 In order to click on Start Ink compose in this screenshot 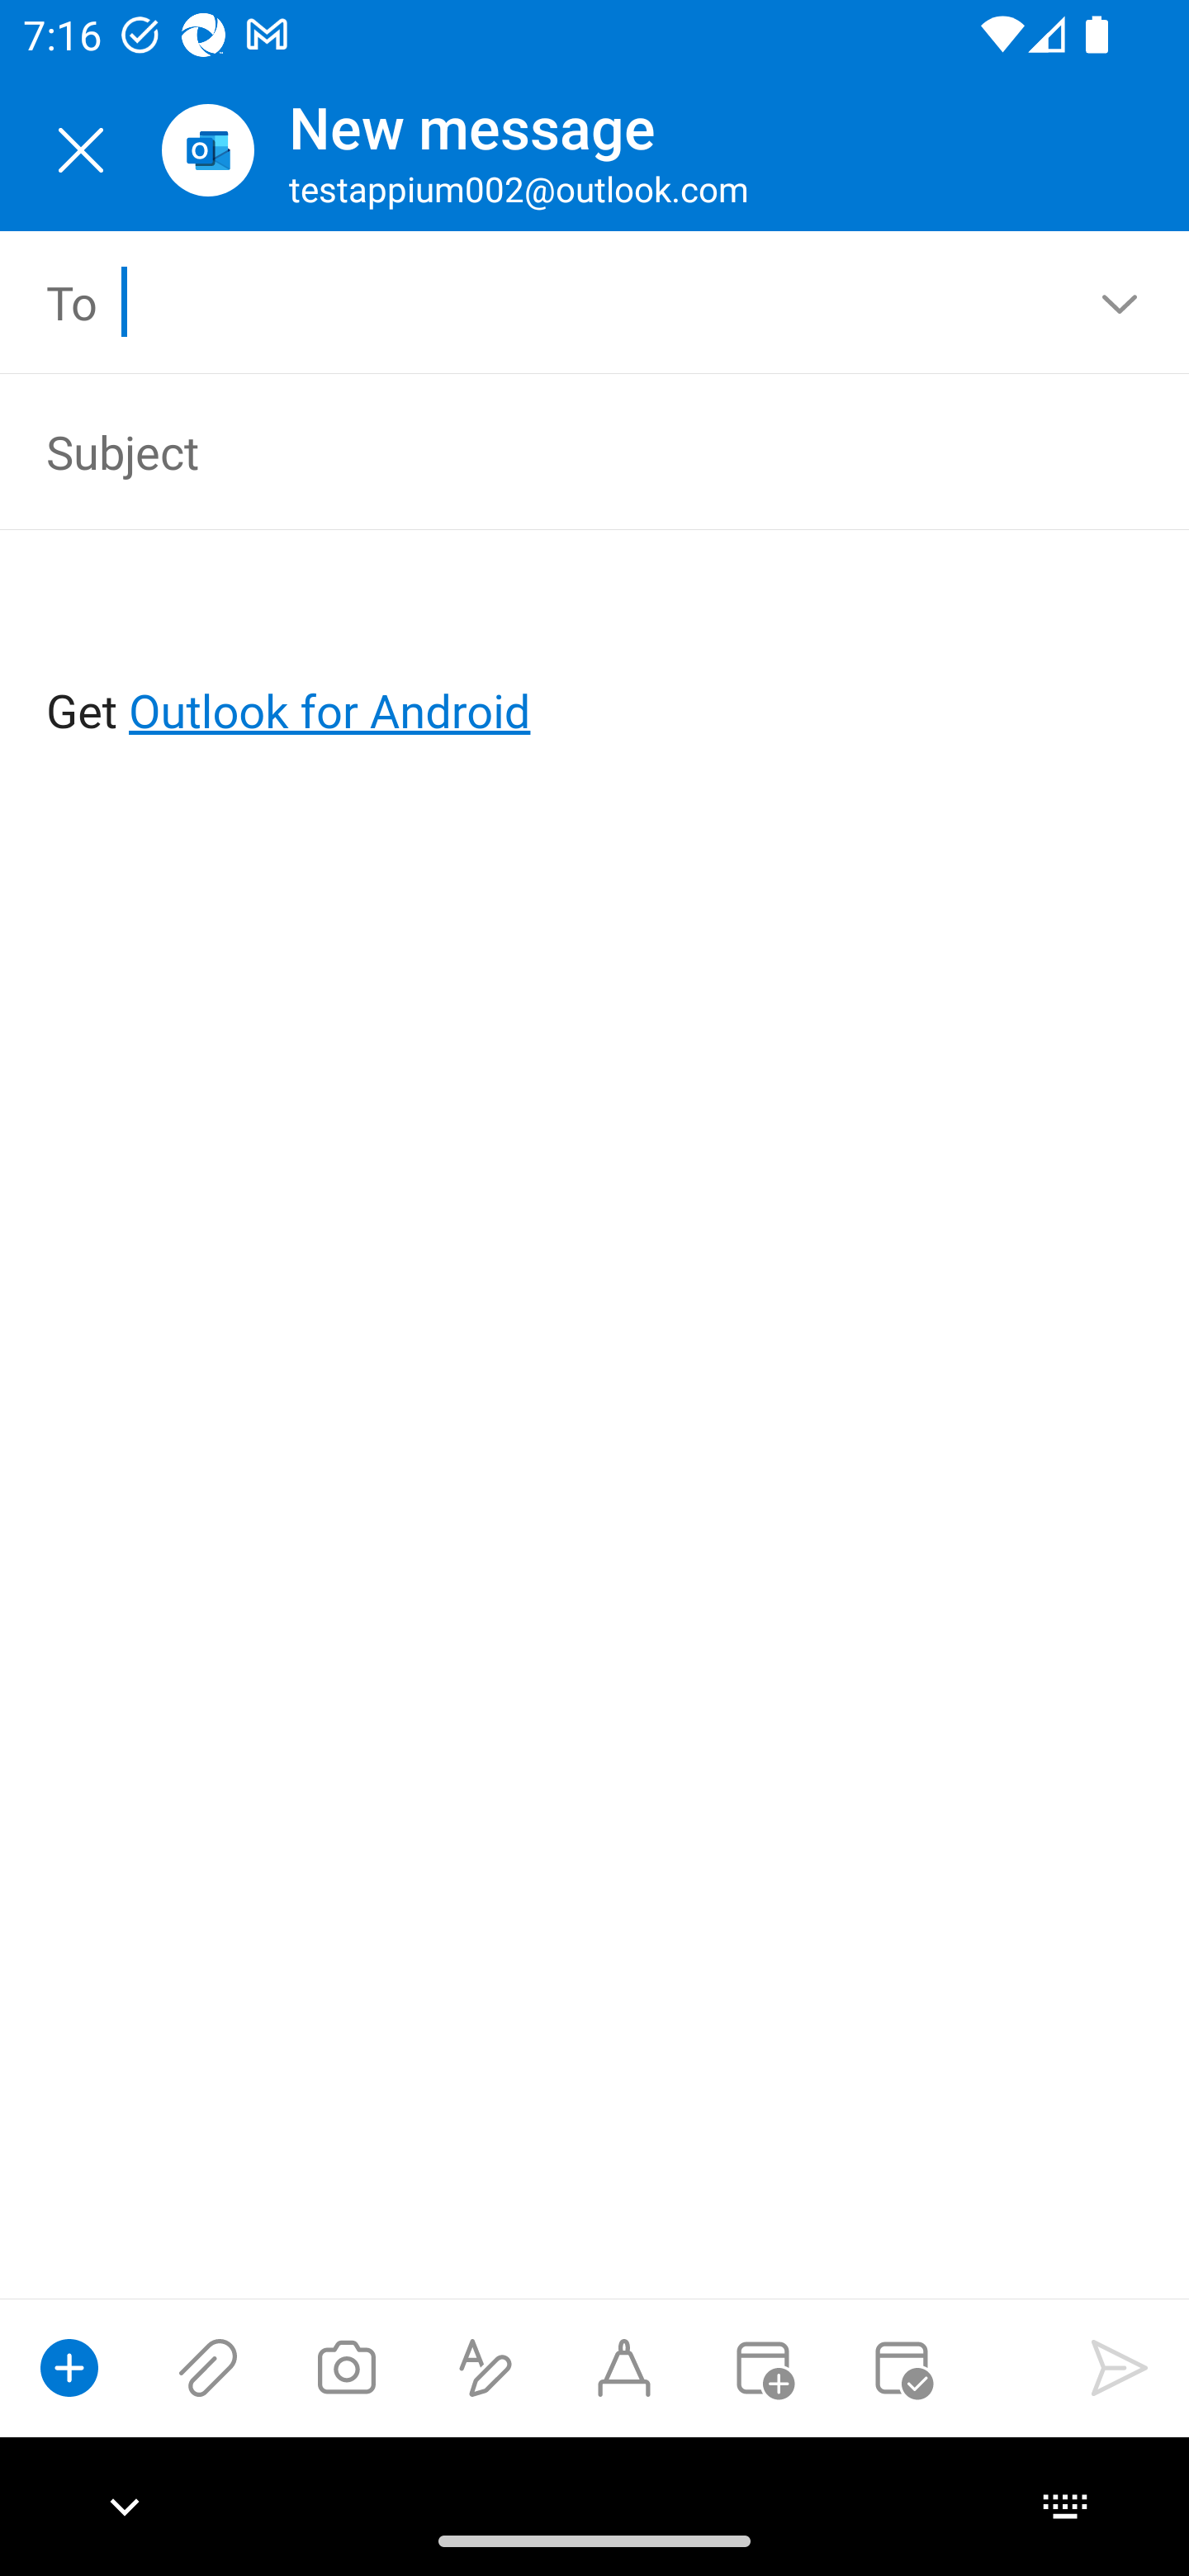, I will do `click(624, 2367)`.